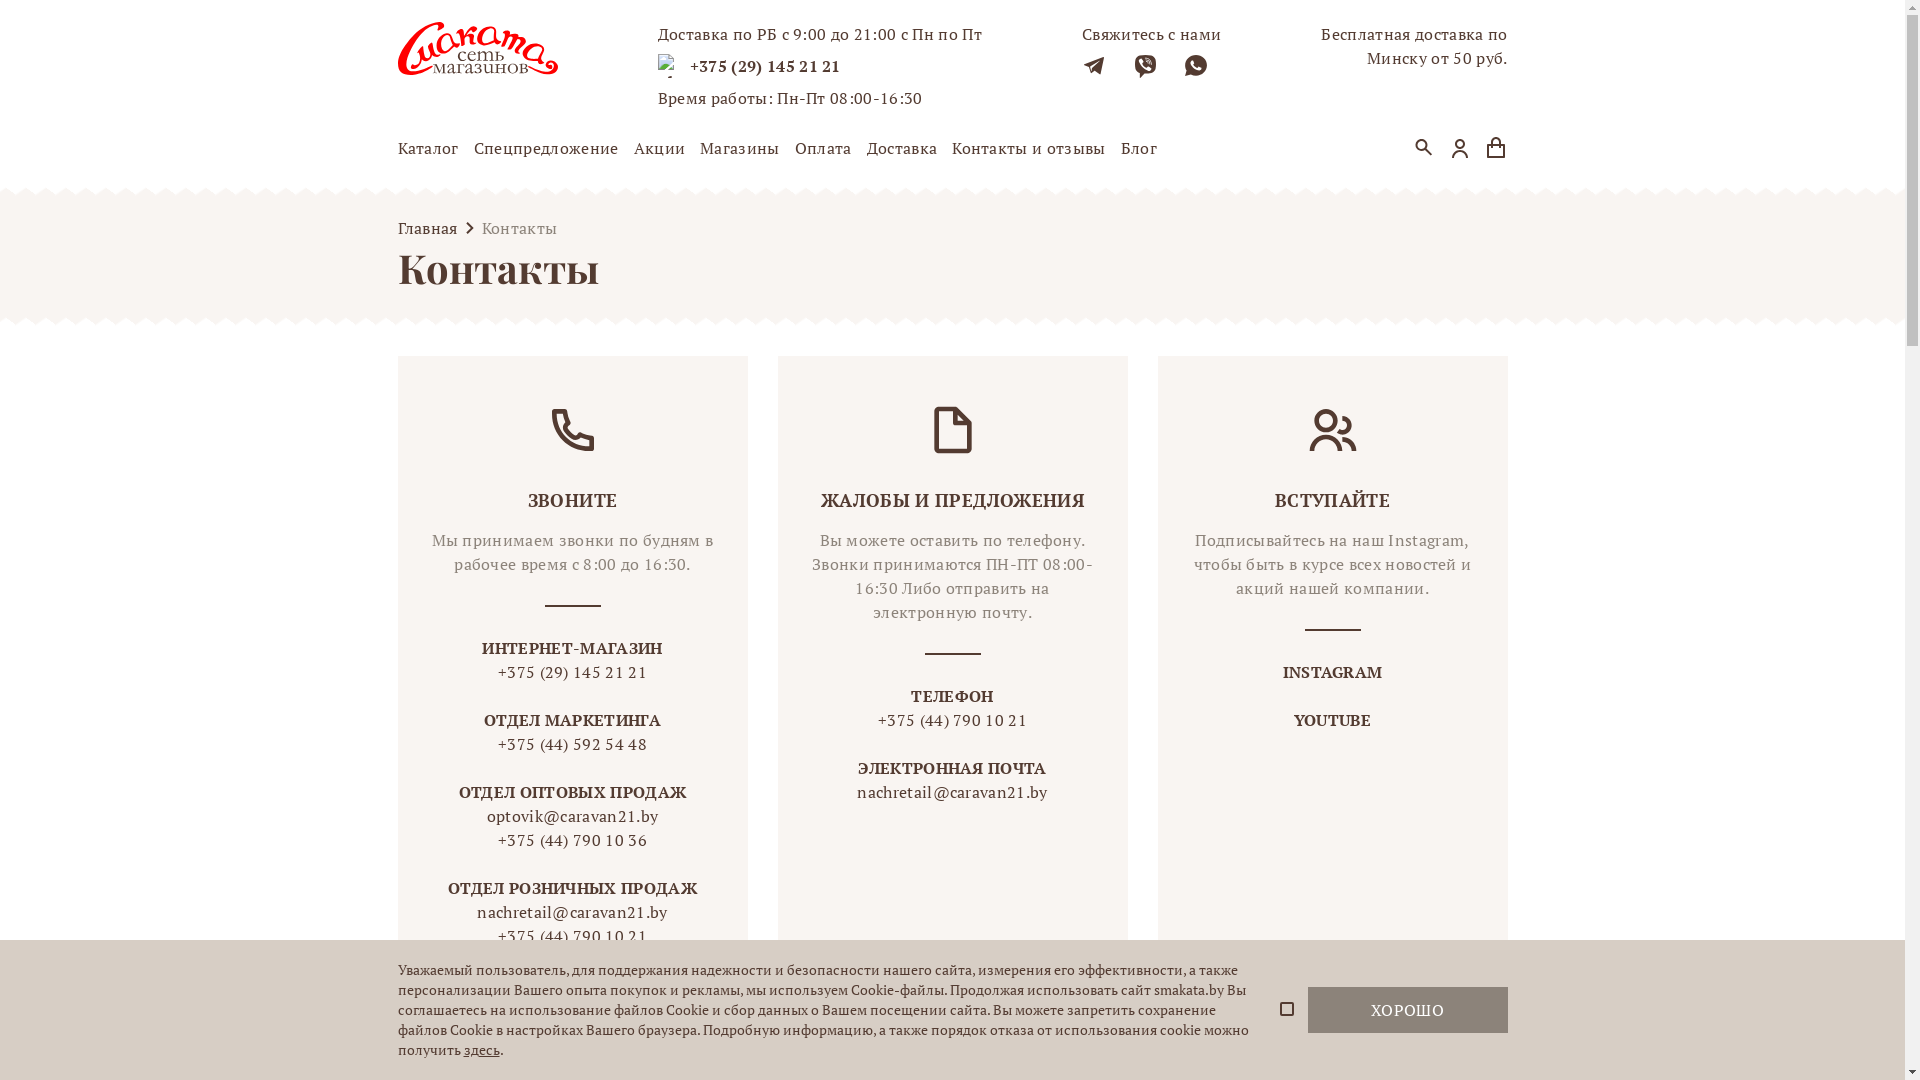  I want to click on +375 (44) 790 10 36, so click(572, 840).